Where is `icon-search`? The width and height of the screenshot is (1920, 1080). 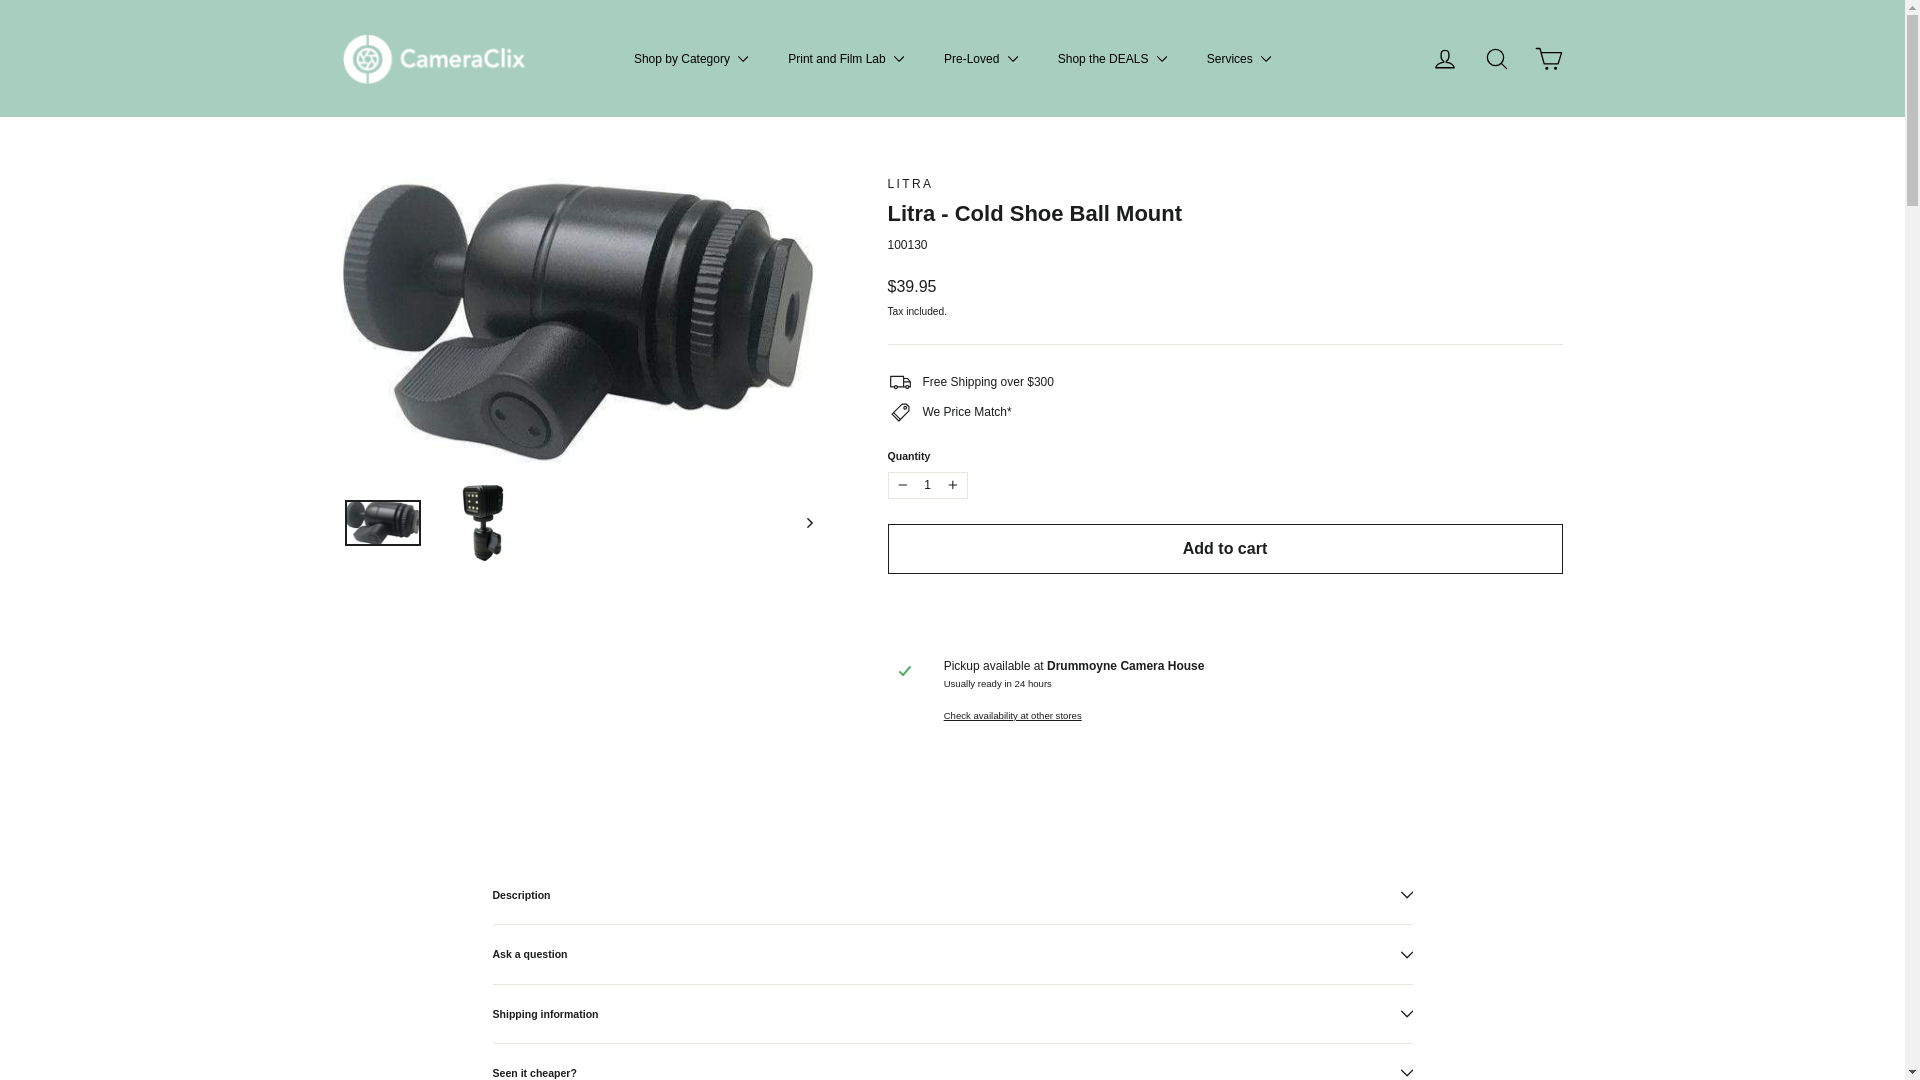
icon-search is located at coordinates (1496, 59).